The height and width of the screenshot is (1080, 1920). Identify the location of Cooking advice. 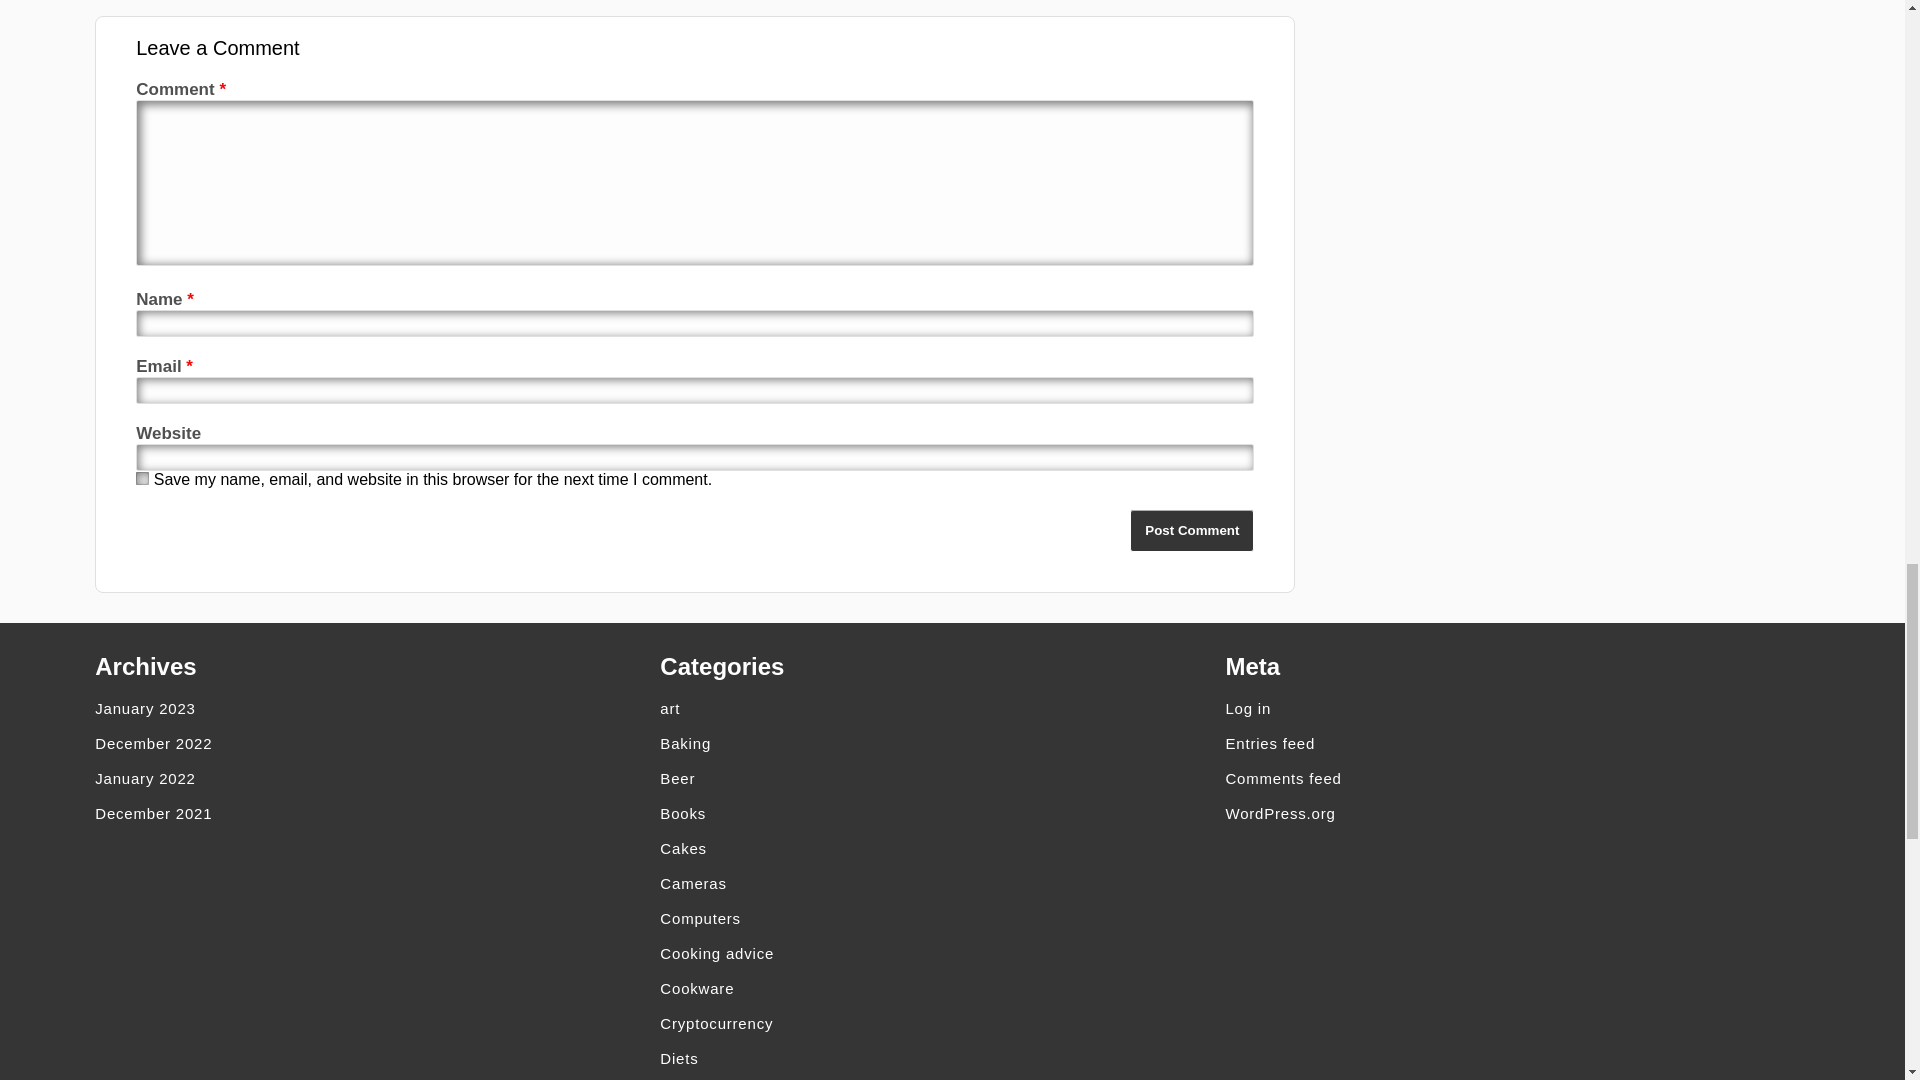
(942, 953).